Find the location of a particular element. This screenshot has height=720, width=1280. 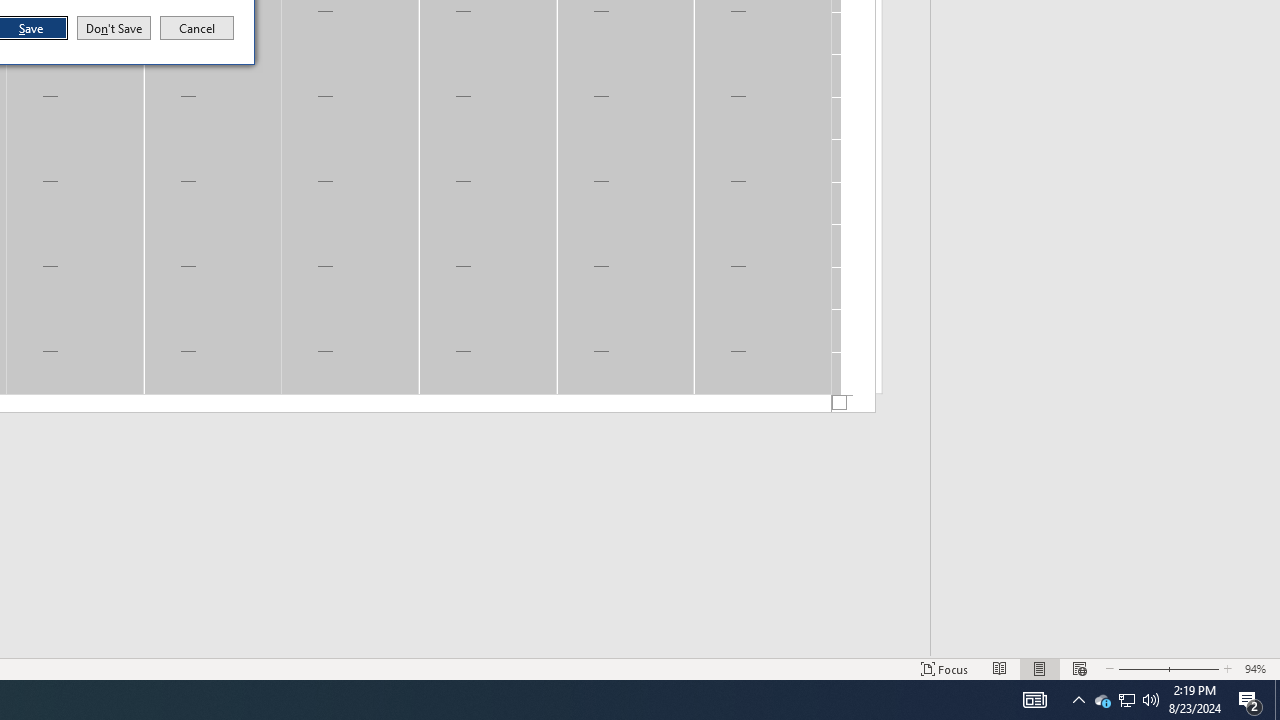

Don't Save is located at coordinates (114, 28).